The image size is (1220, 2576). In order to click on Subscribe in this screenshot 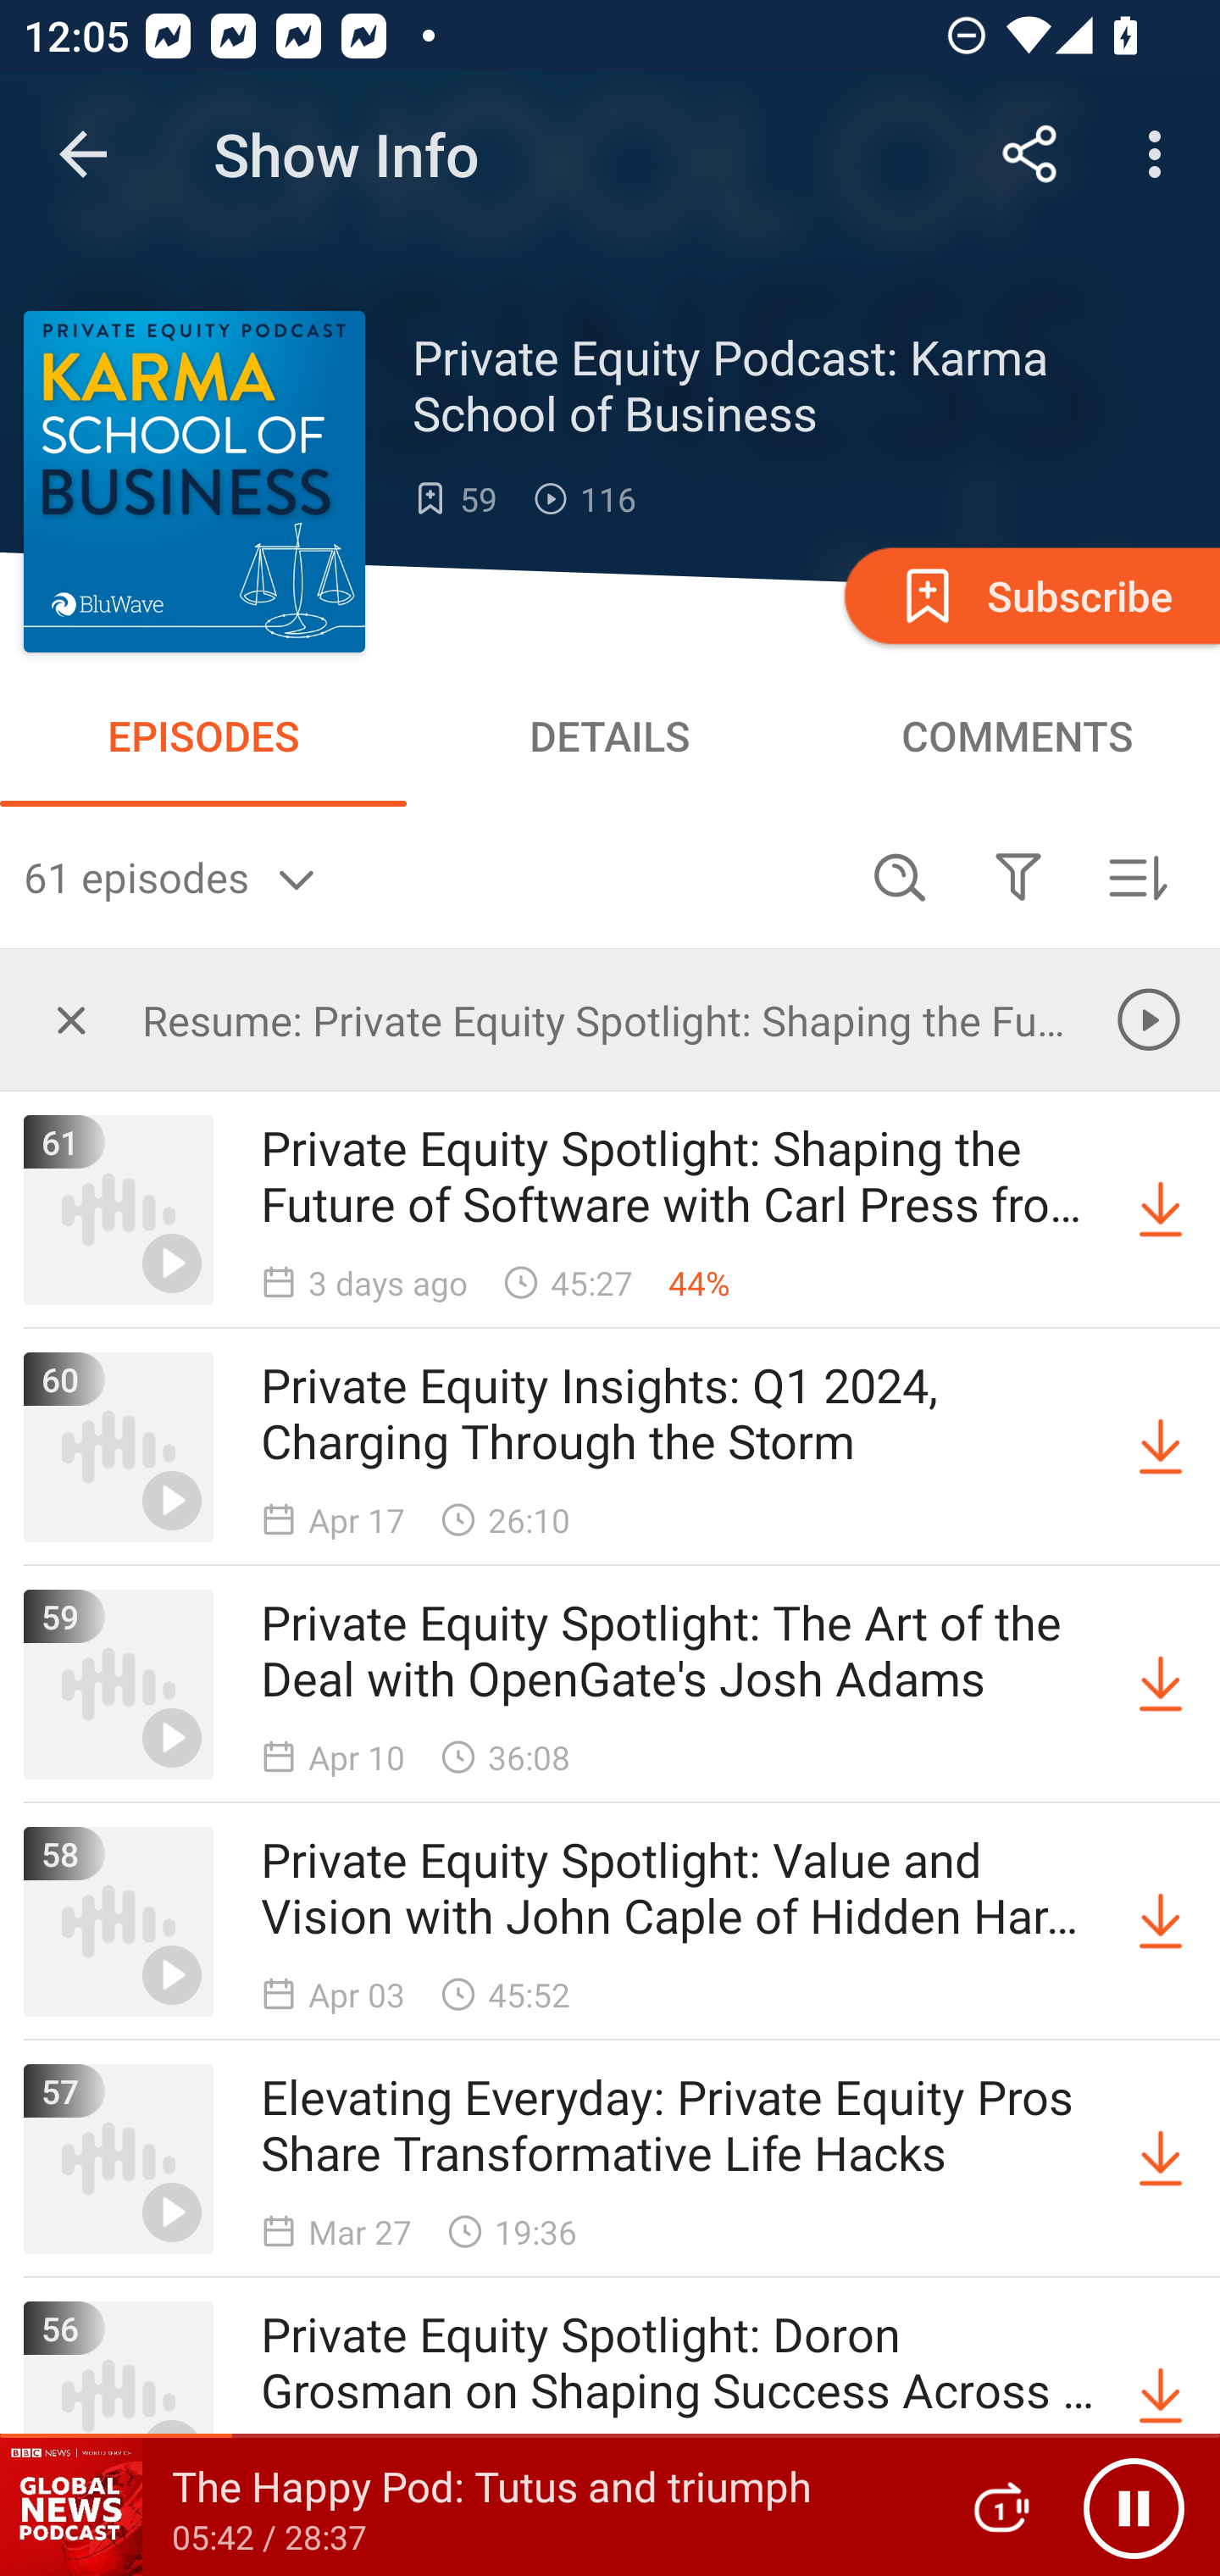, I will do `click(1029, 595)`.